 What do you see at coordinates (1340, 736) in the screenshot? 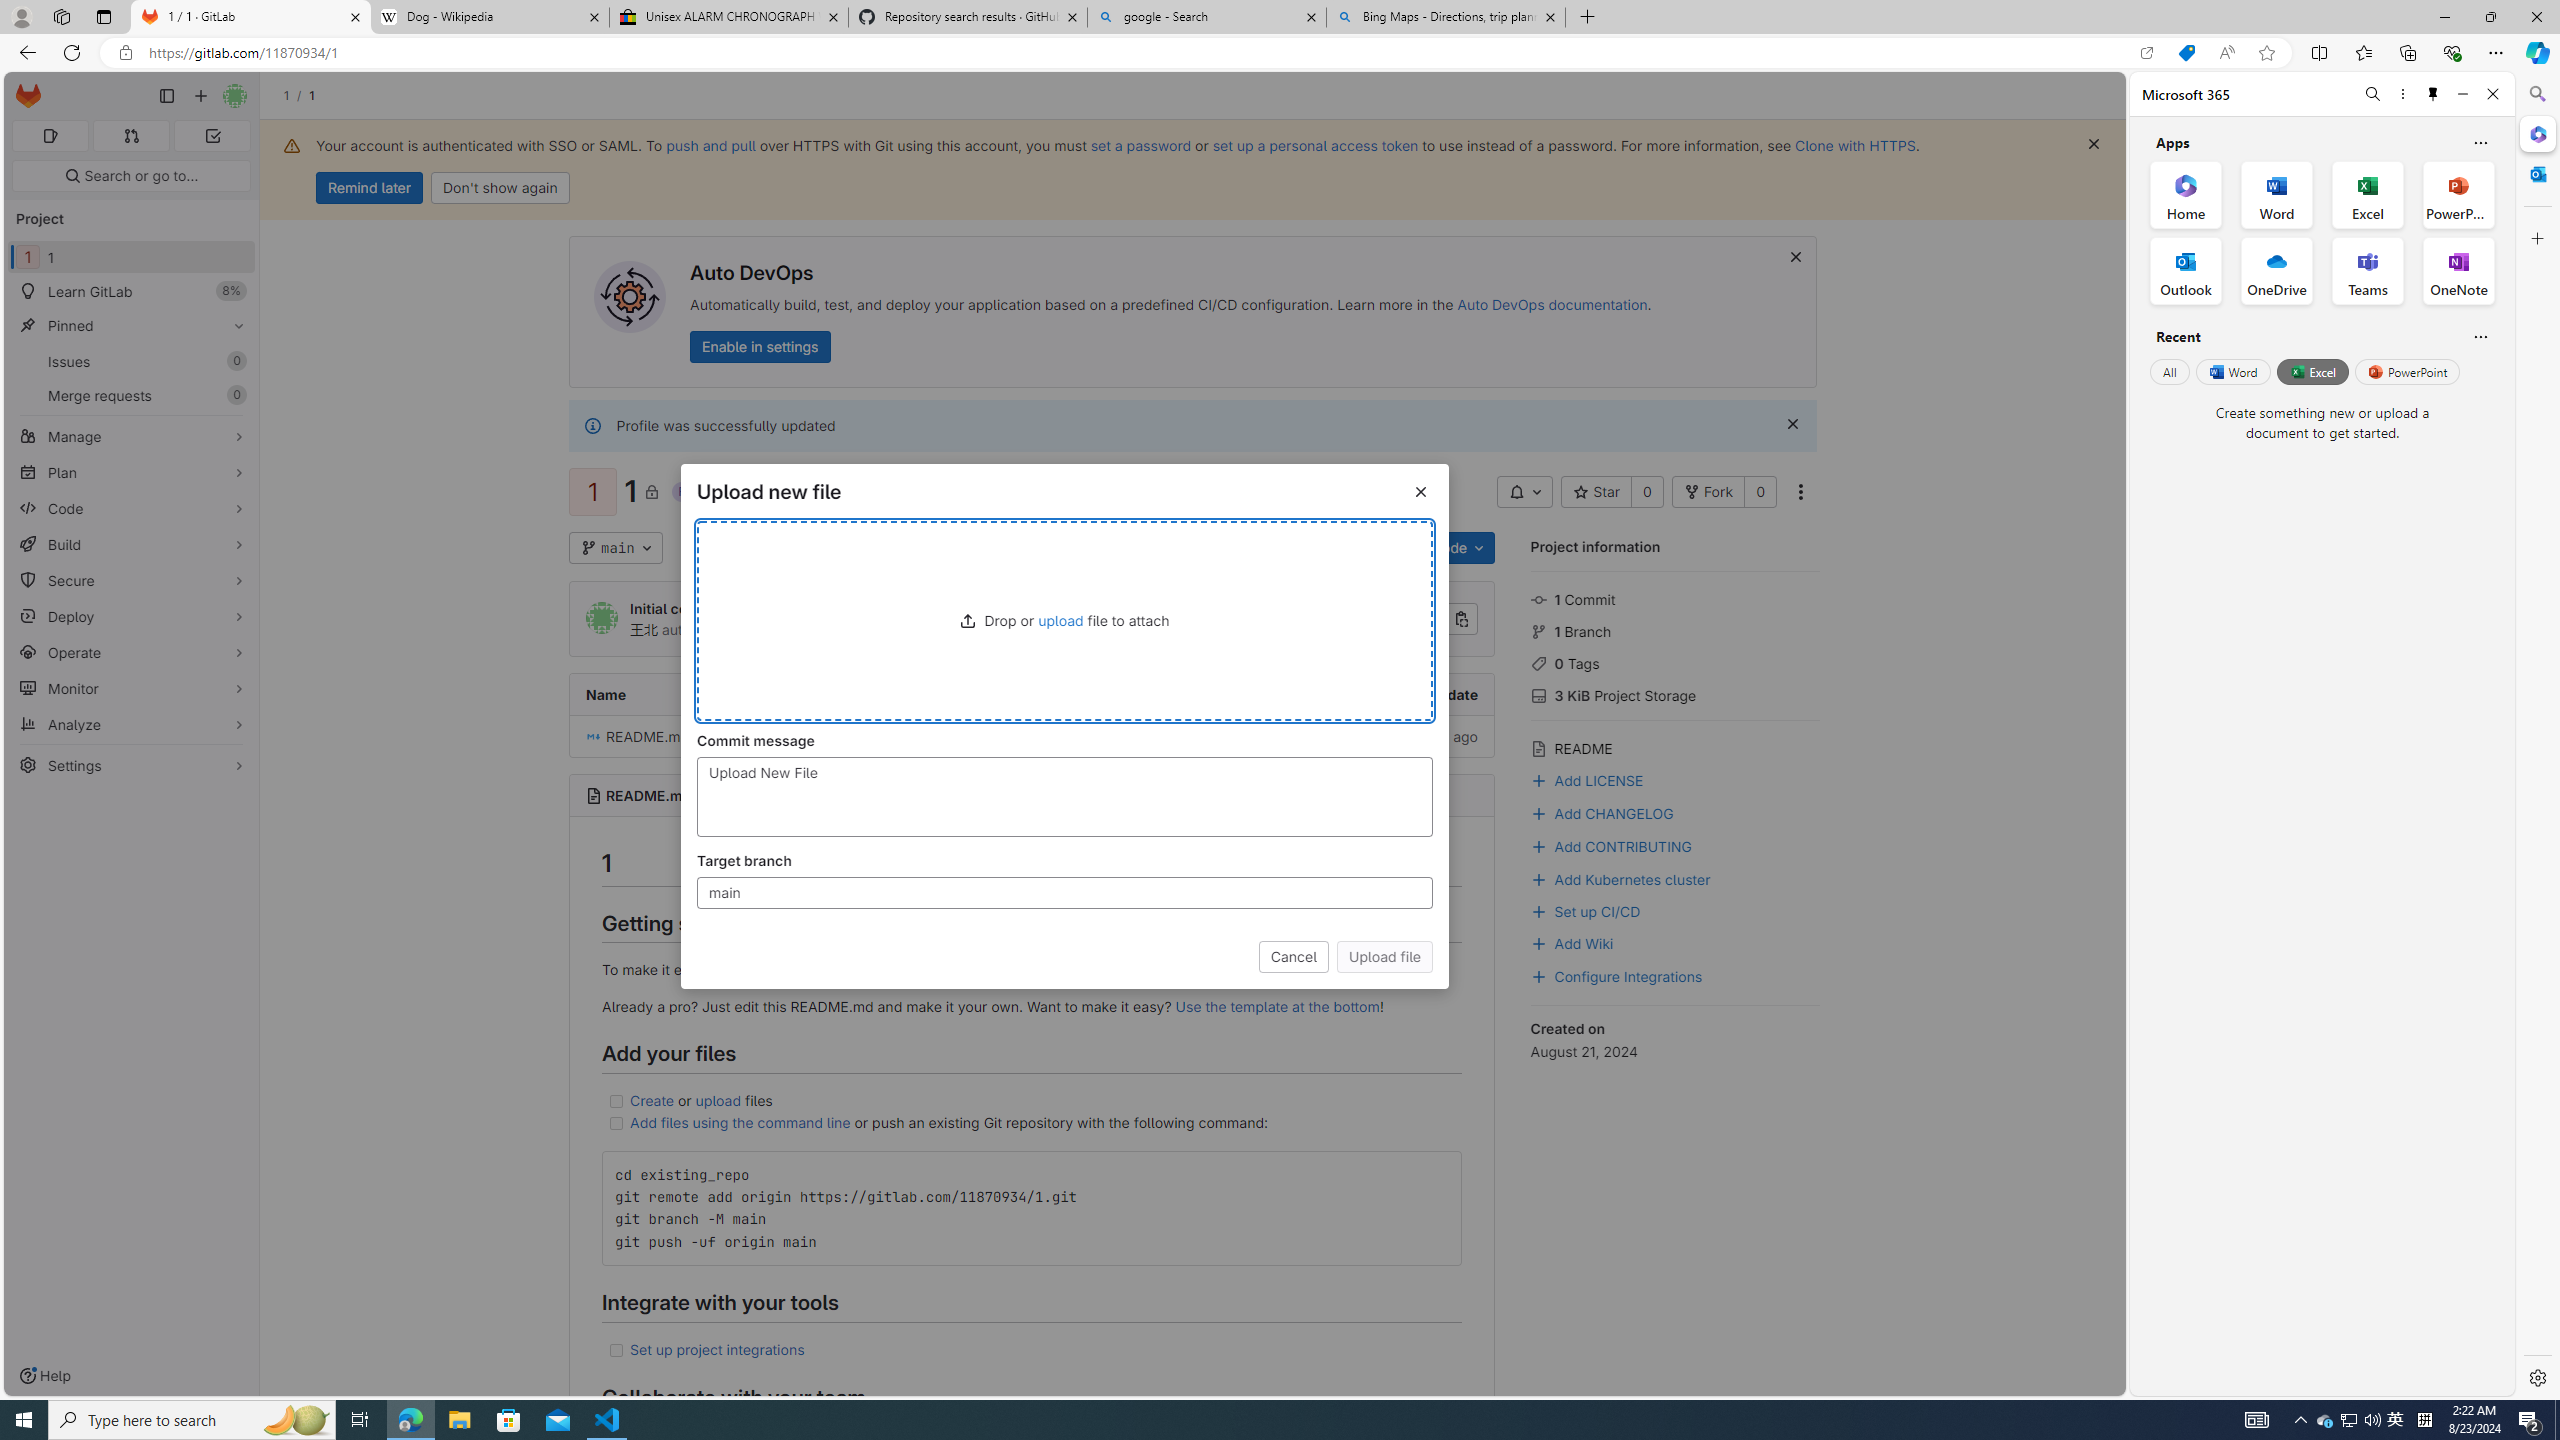
I see `1 day ago` at bounding box center [1340, 736].